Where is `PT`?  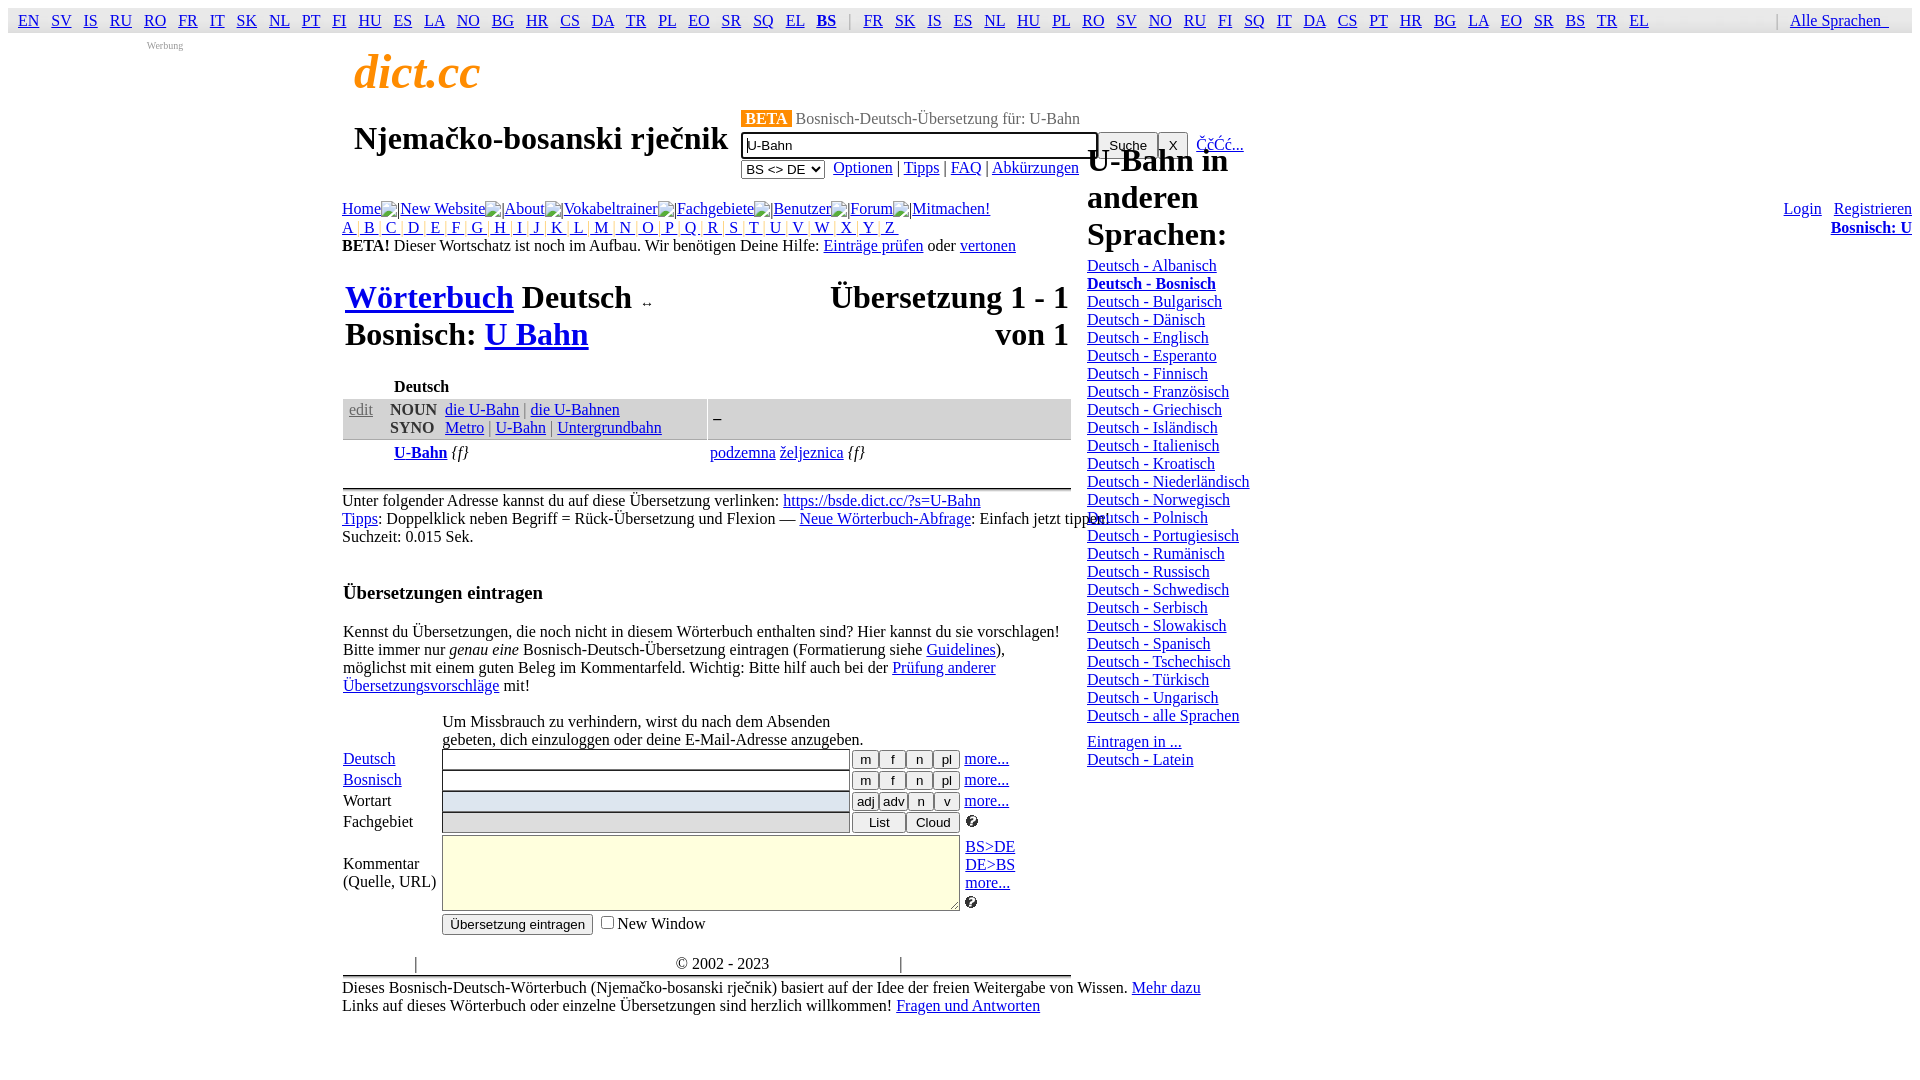 PT is located at coordinates (1378, 20).